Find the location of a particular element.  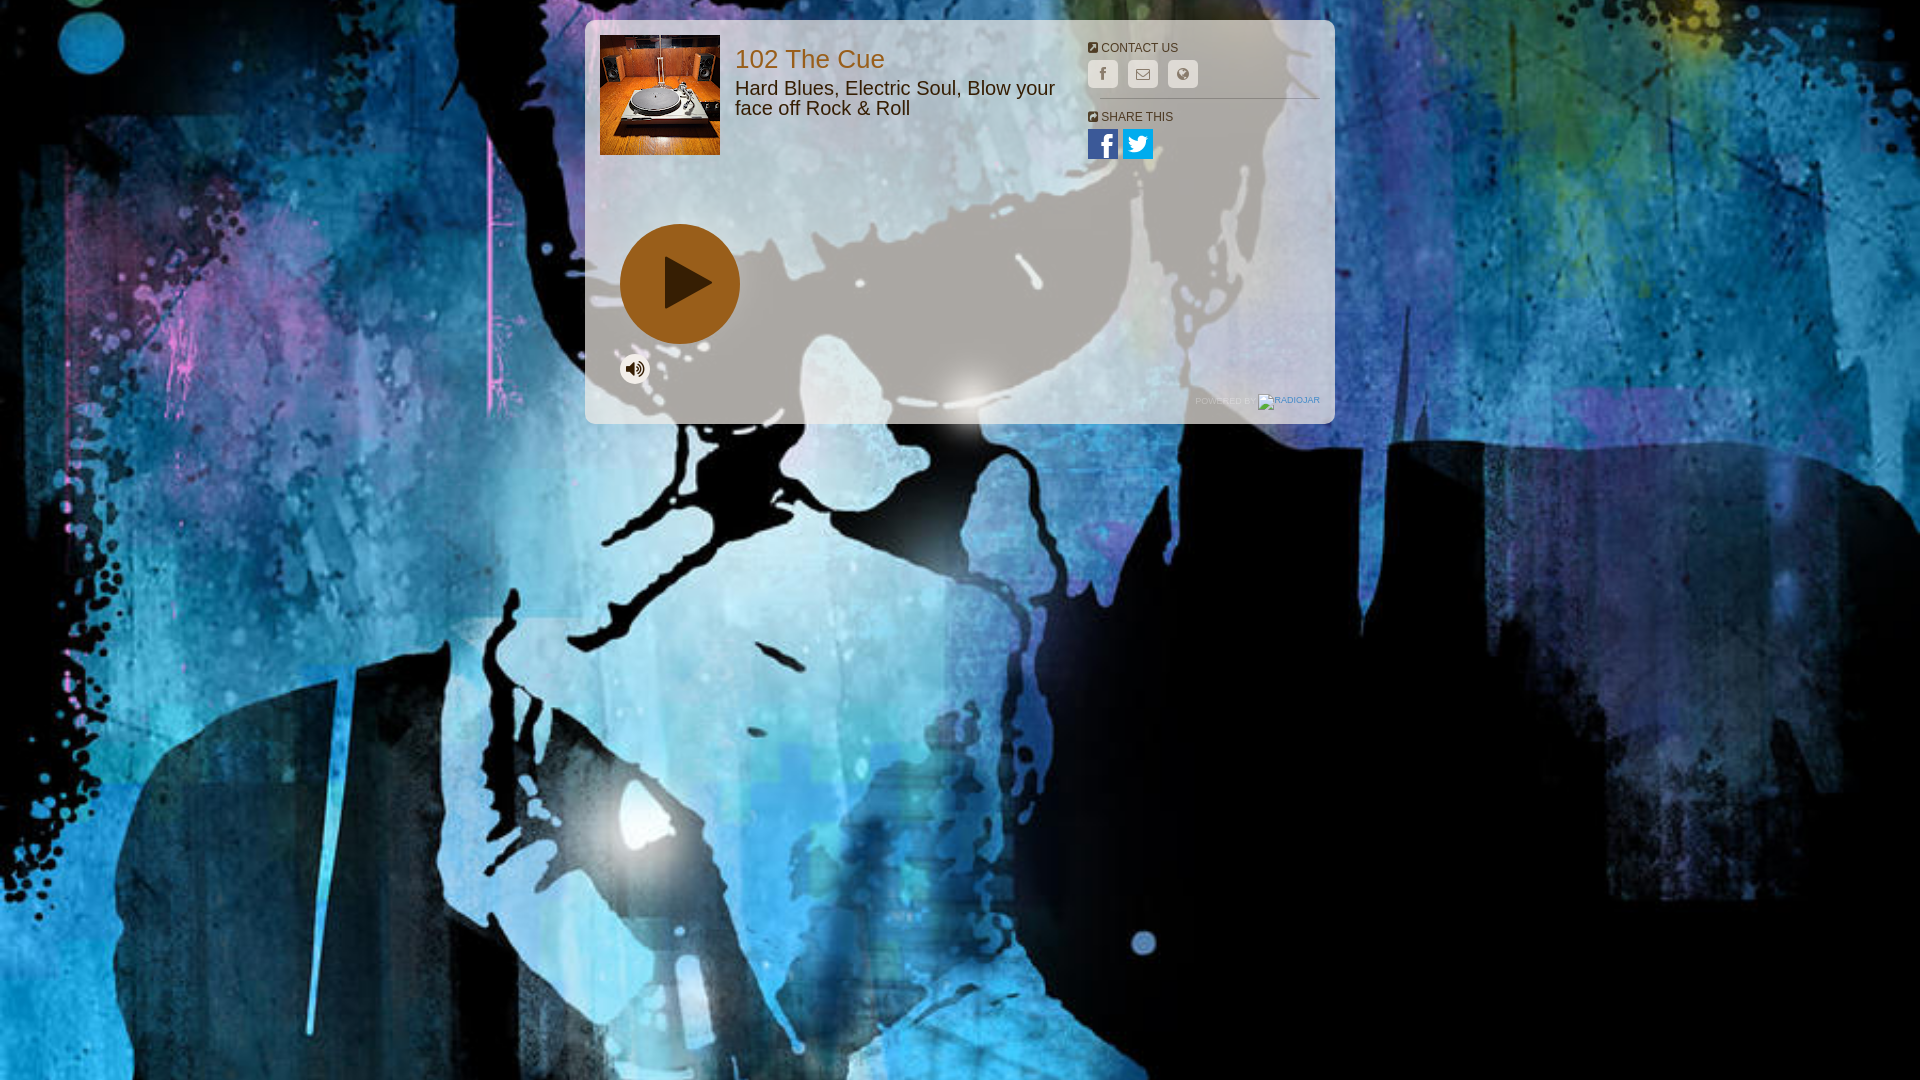

Play is located at coordinates (680, 284).